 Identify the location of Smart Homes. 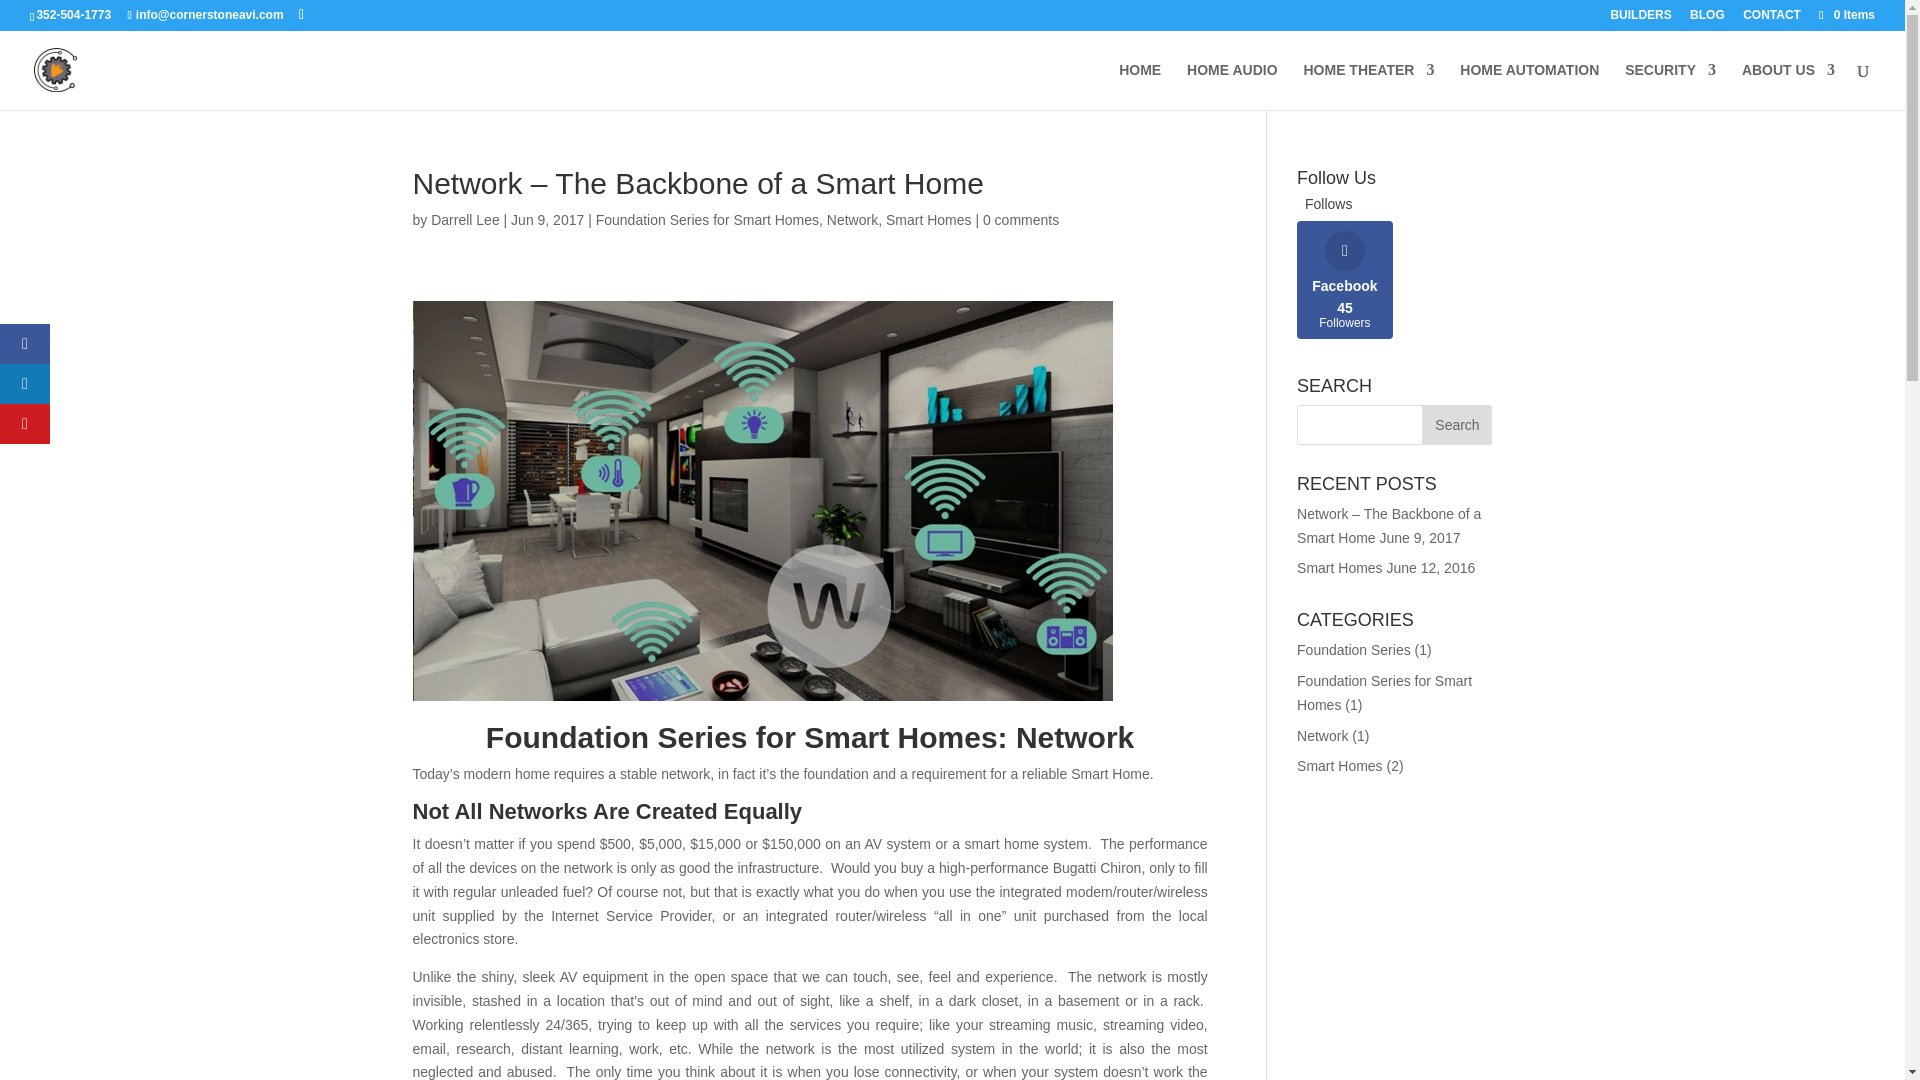
(1340, 766).